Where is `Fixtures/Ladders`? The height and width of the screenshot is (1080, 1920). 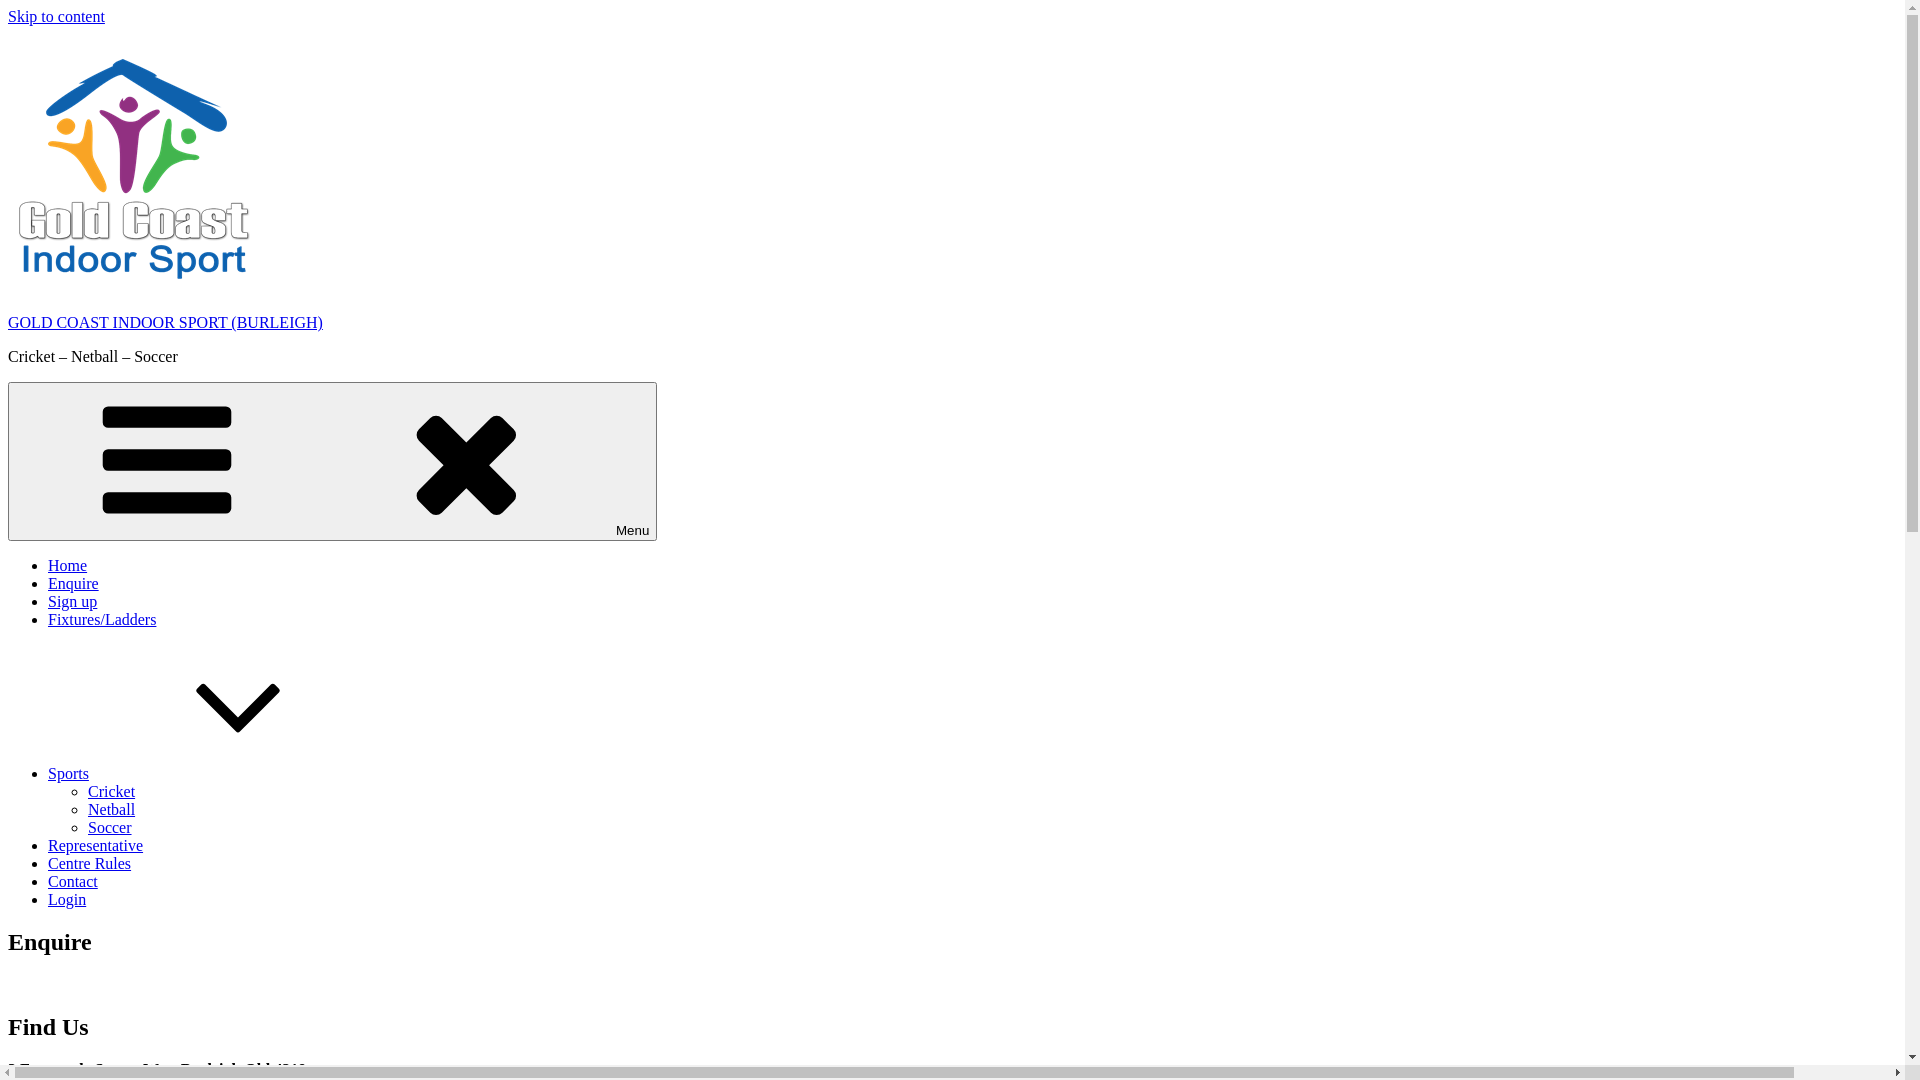
Fixtures/Ladders is located at coordinates (102, 620).